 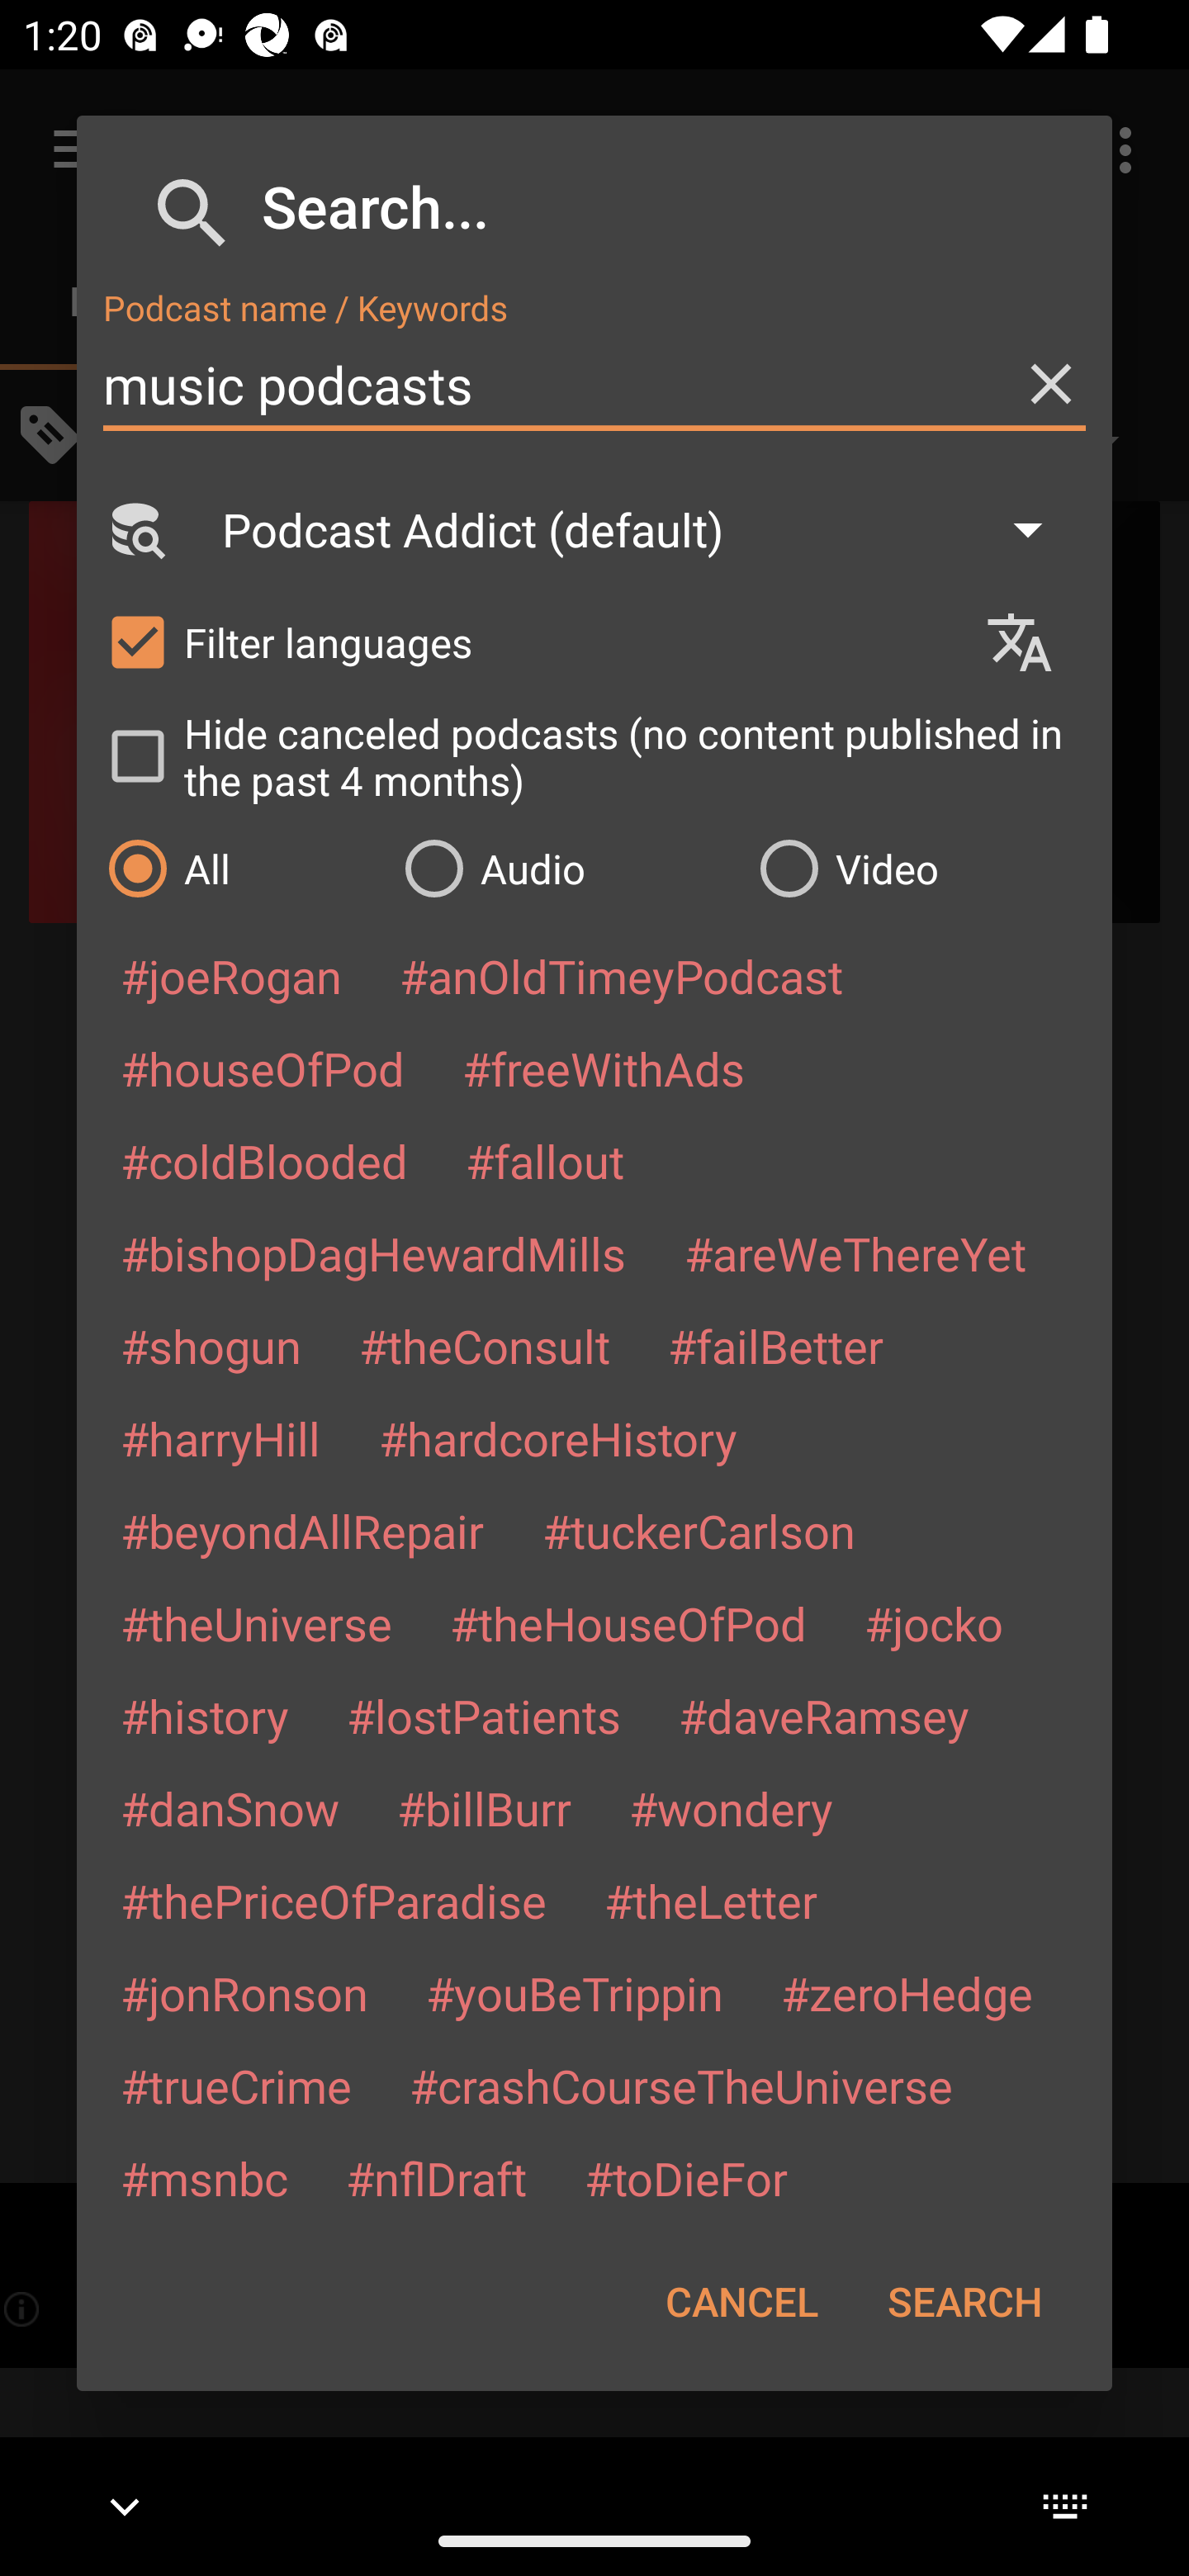 What do you see at coordinates (685, 2177) in the screenshot?
I see `#toDieFor` at bounding box center [685, 2177].